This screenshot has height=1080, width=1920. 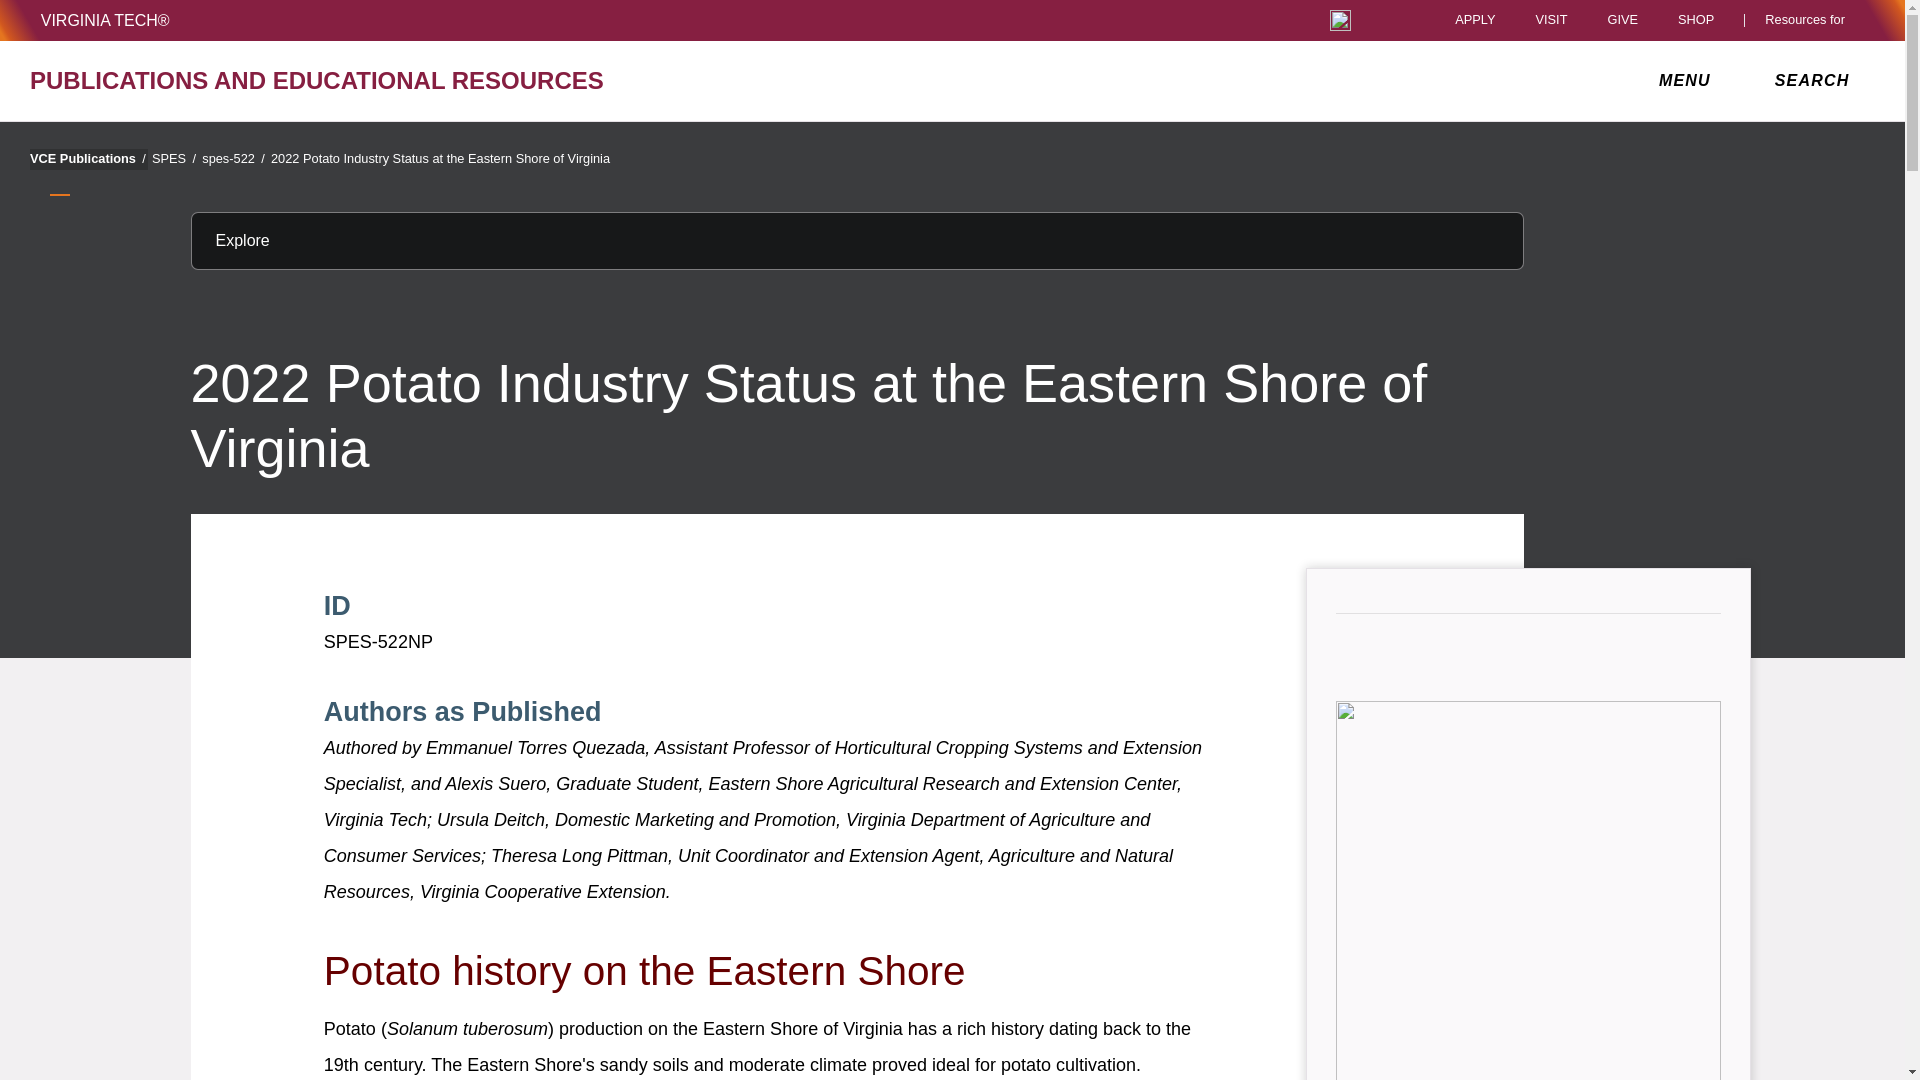 What do you see at coordinates (330, 80) in the screenshot?
I see `PUBLICATIONS AND EDUCATIONAL RESOURCES` at bounding box center [330, 80].